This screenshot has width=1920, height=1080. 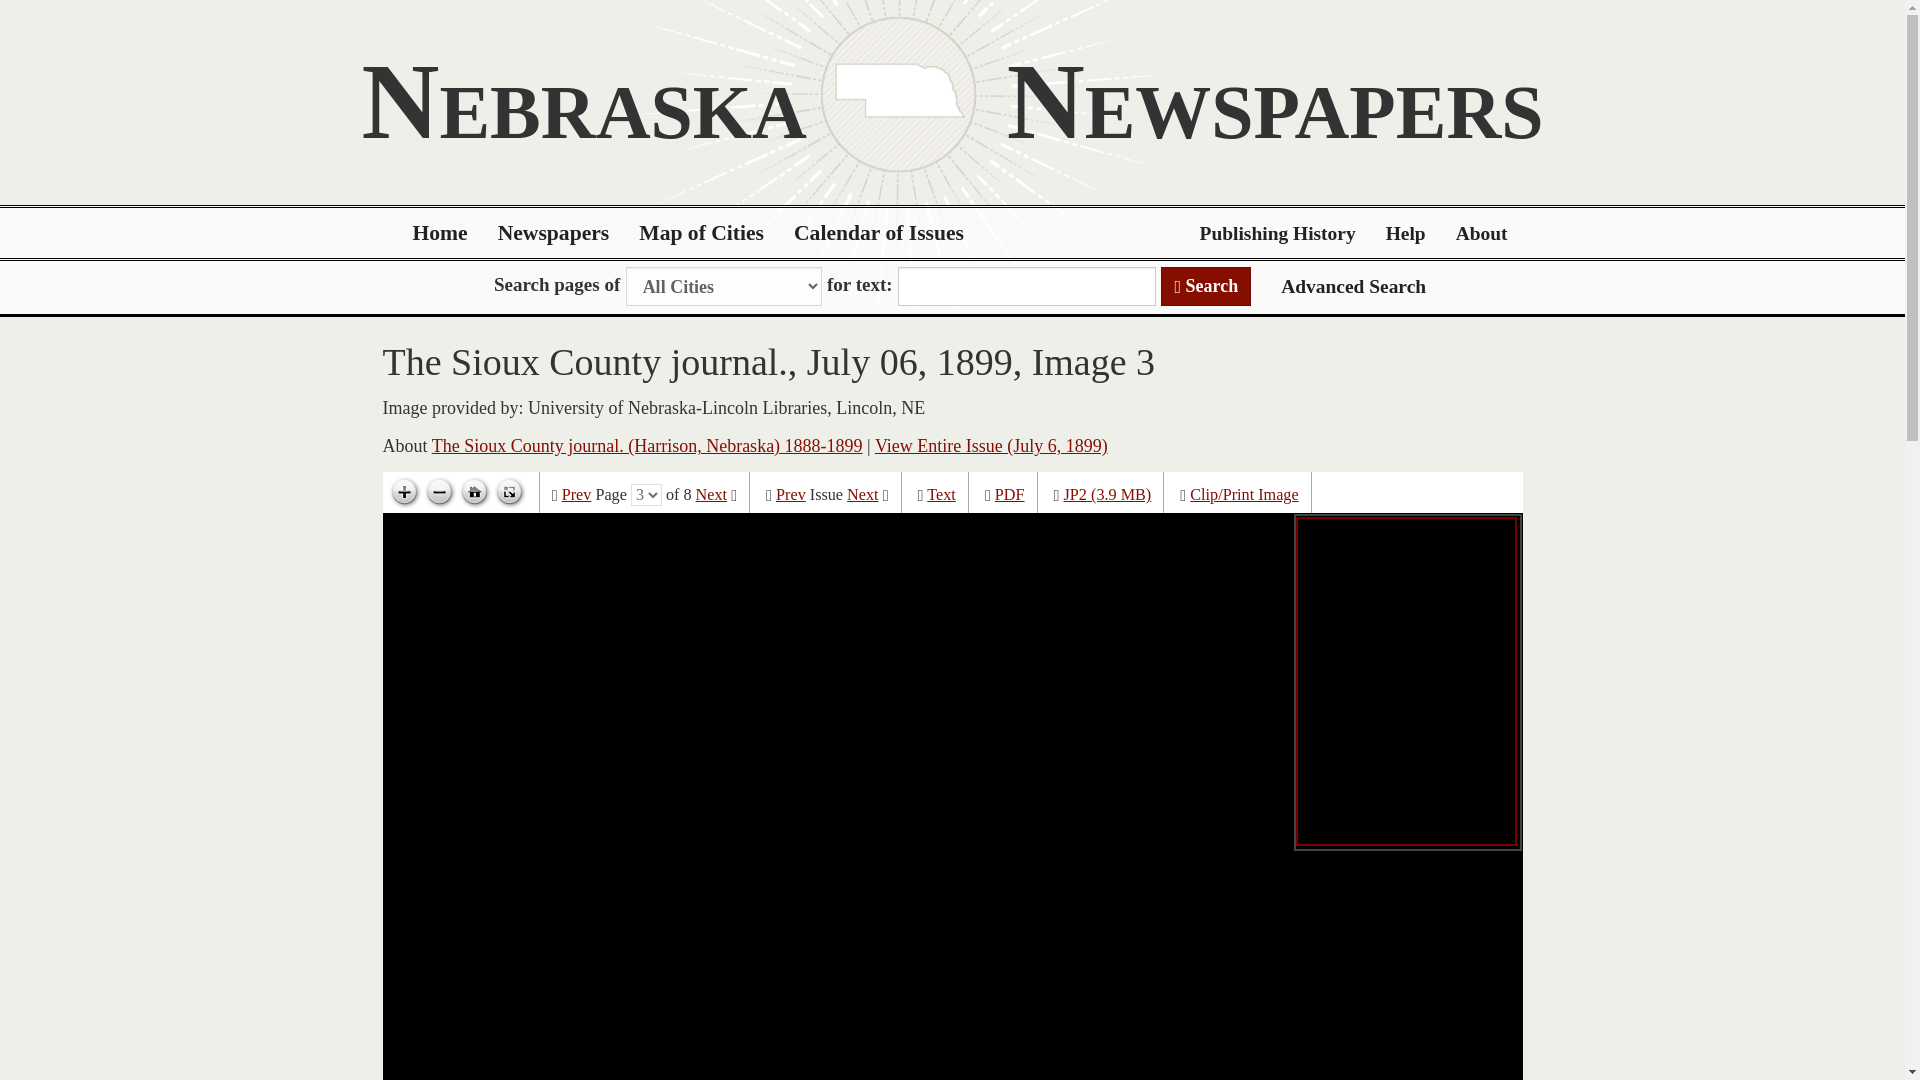 What do you see at coordinates (404, 492) in the screenshot?
I see `Zoom in` at bounding box center [404, 492].